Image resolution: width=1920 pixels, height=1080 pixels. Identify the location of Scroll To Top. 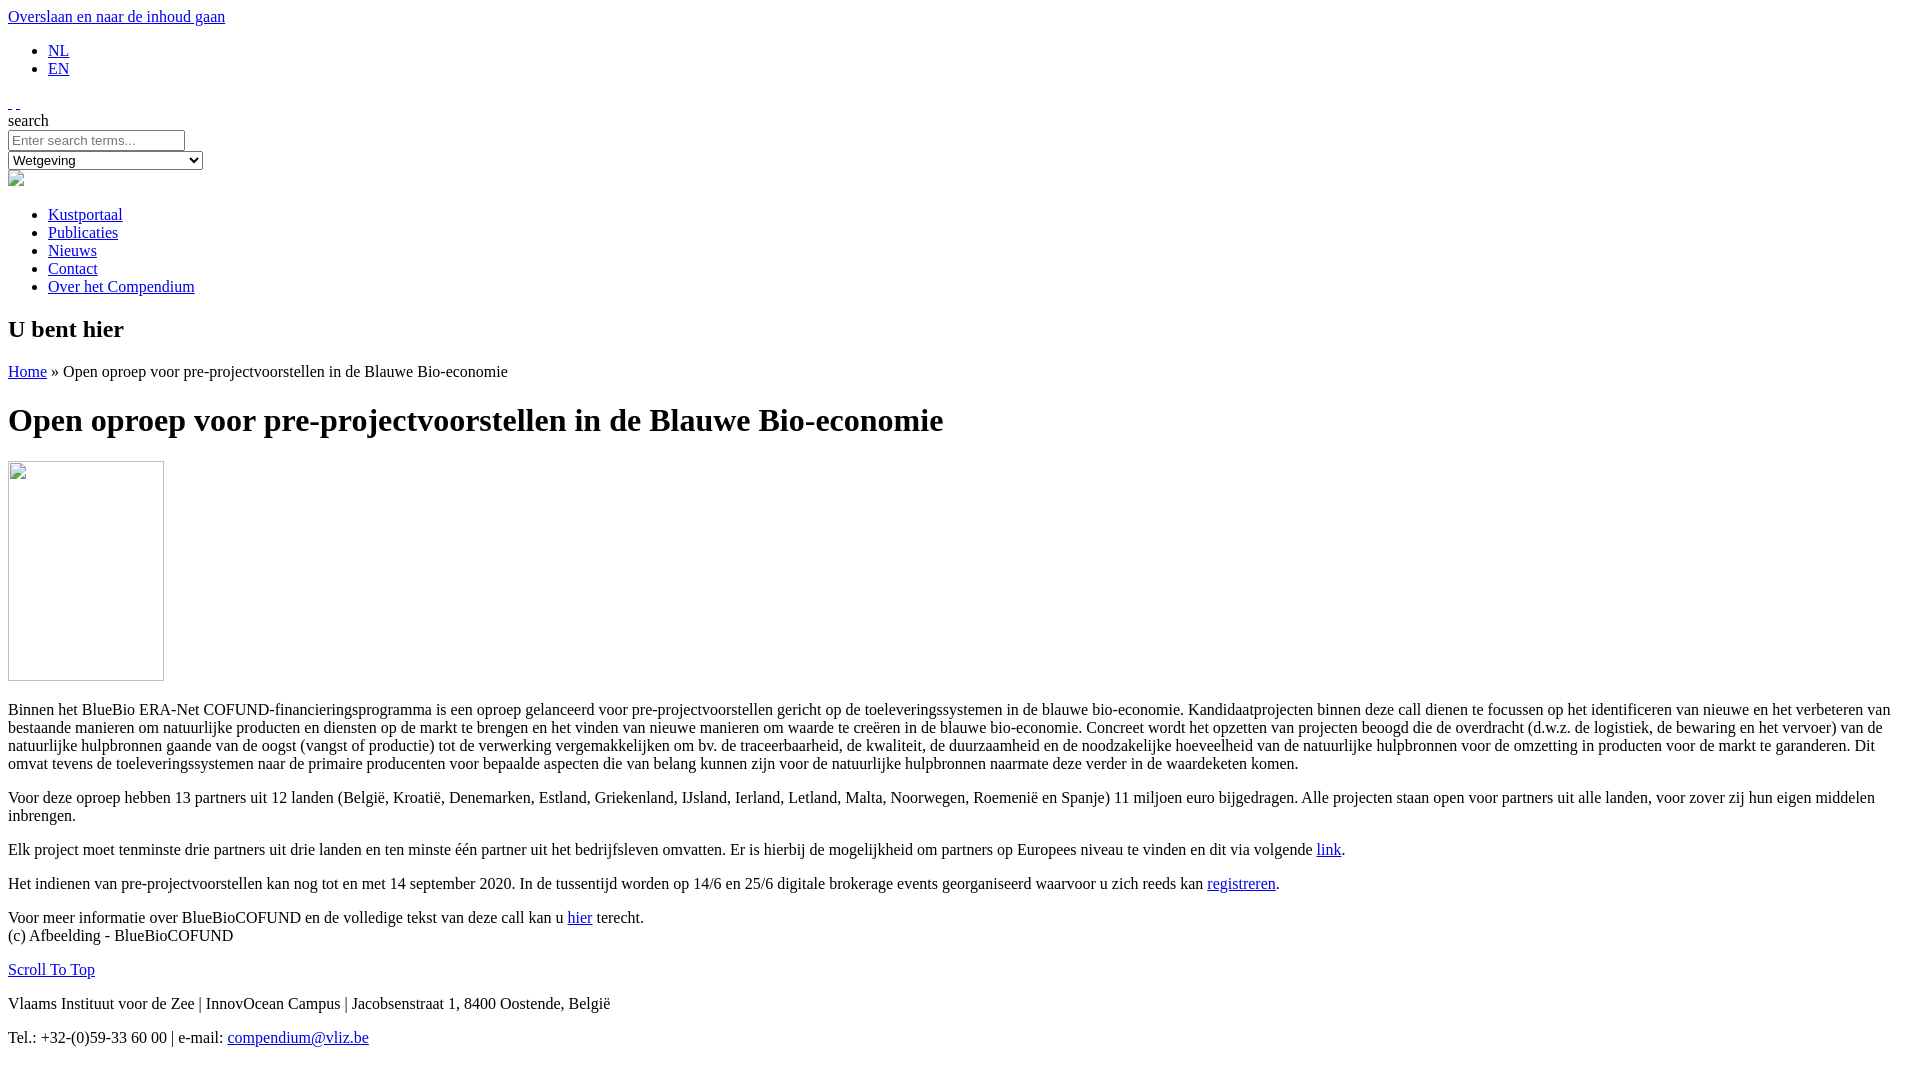
(52, 970).